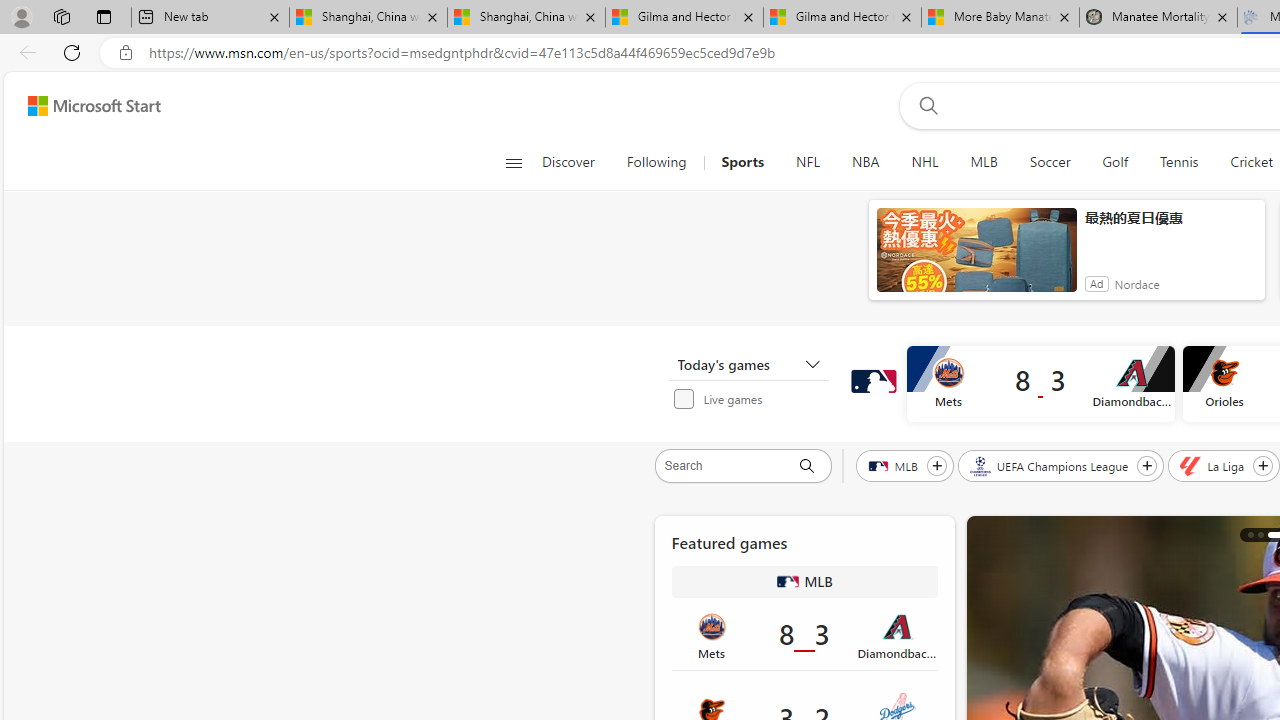  I want to click on Following, so click(658, 162).